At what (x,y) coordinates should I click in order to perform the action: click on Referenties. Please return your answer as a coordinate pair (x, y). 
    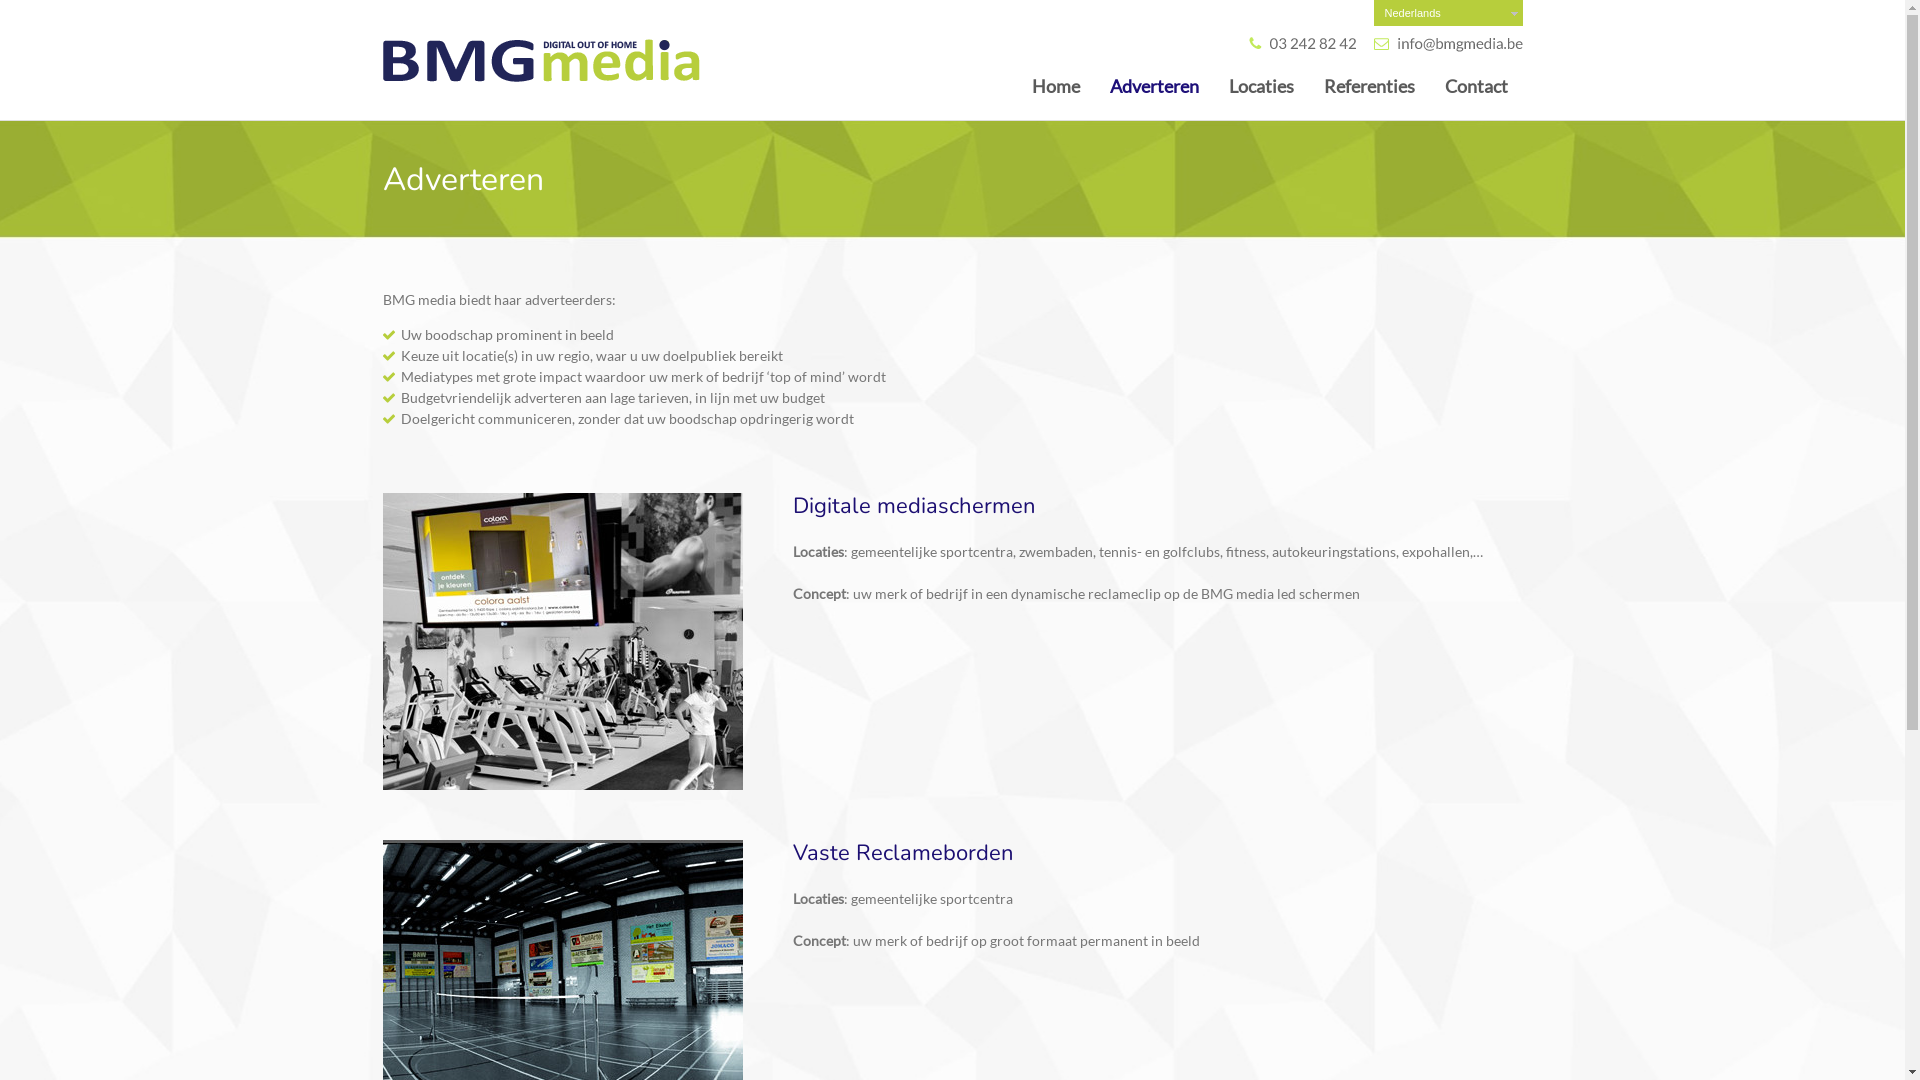
    Looking at the image, I should click on (1368, 86).